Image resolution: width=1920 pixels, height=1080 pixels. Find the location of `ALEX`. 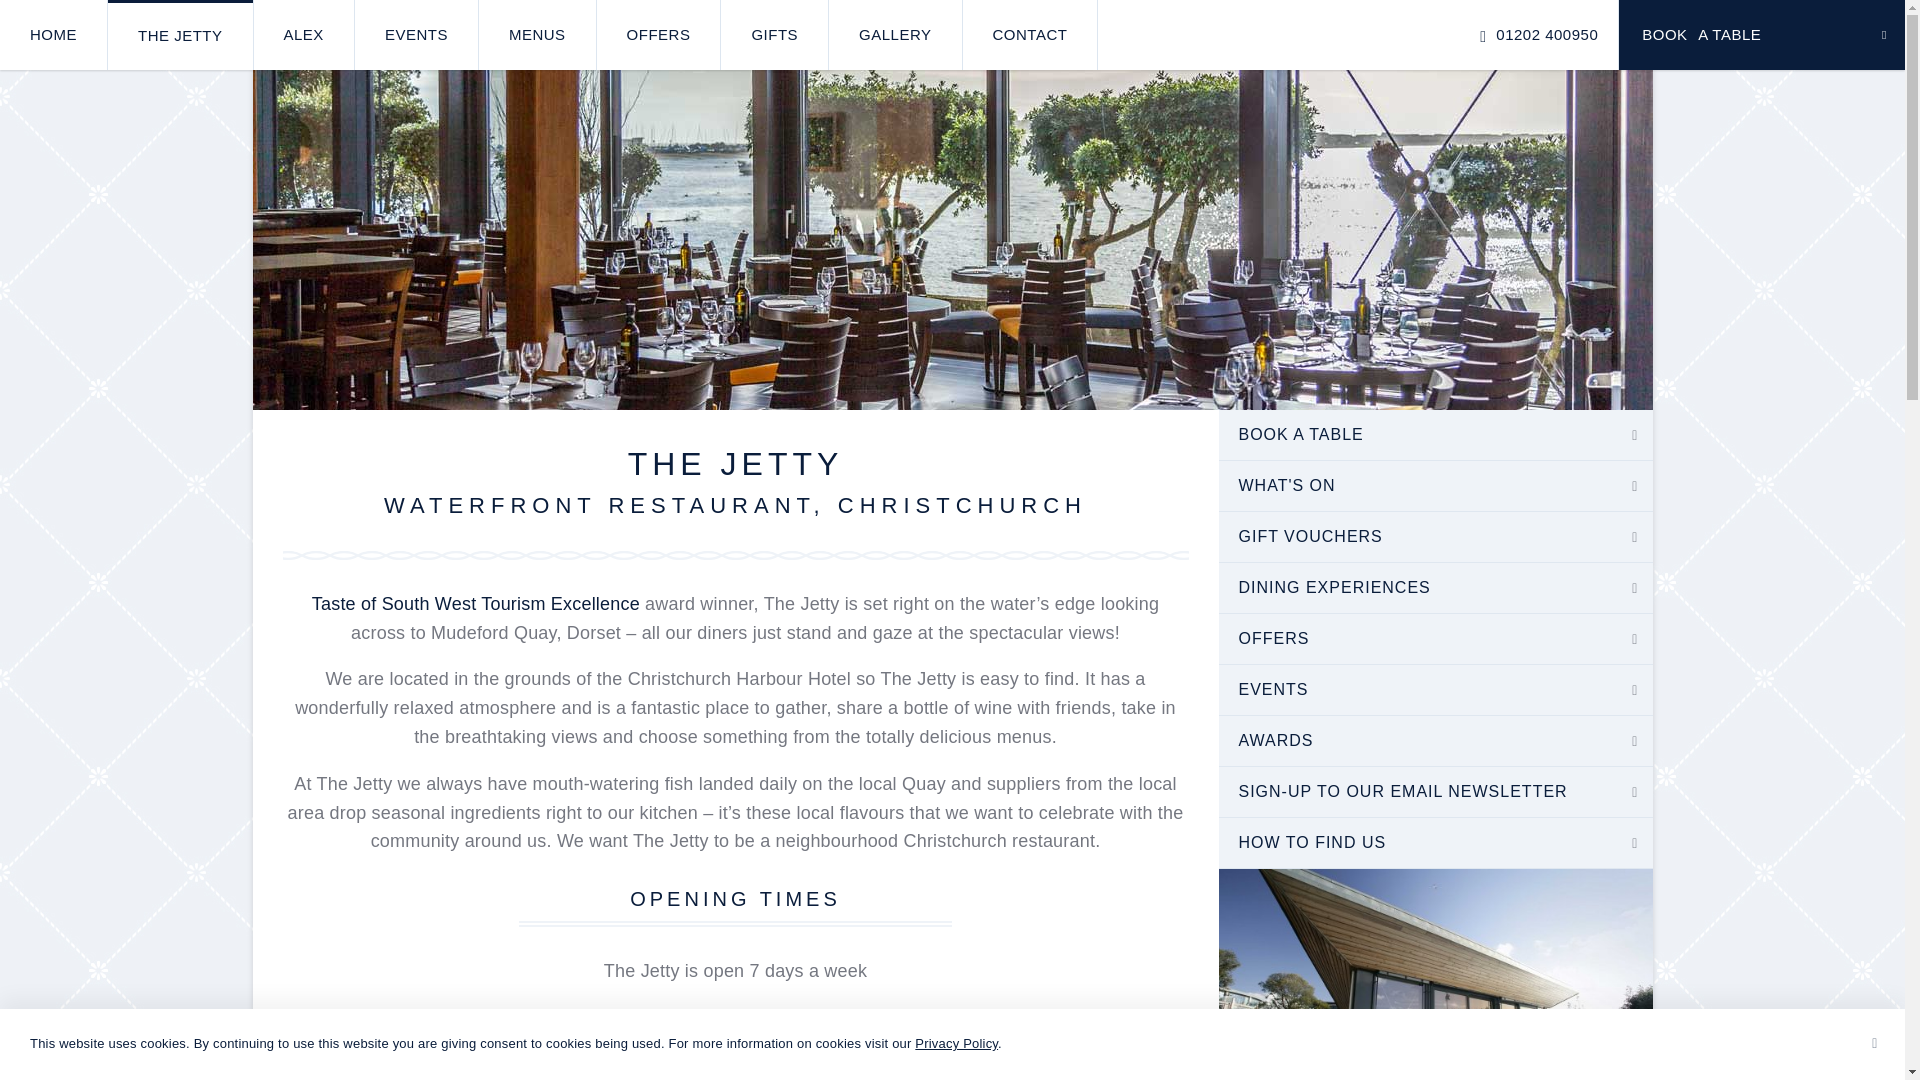

ALEX is located at coordinates (303, 35).